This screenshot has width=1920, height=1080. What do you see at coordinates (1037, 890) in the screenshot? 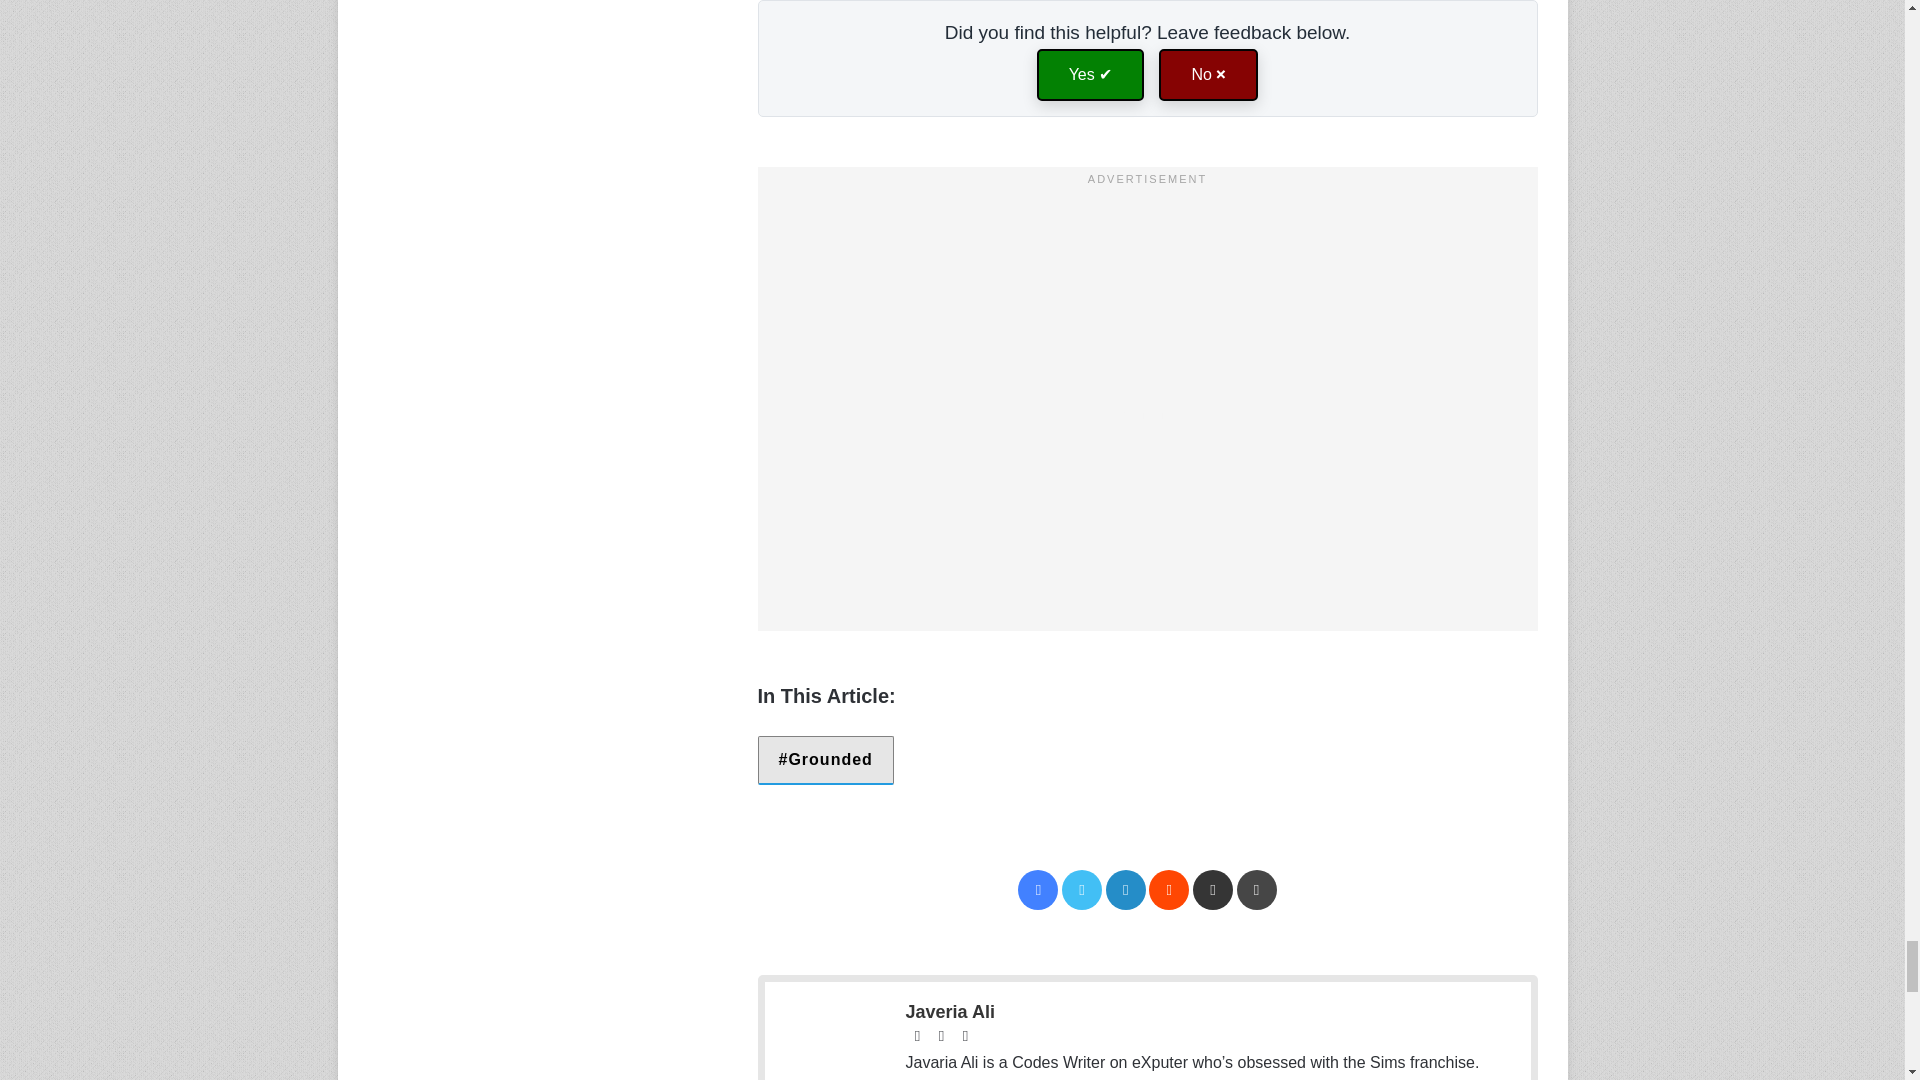
I see `Facebook` at bounding box center [1037, 890].